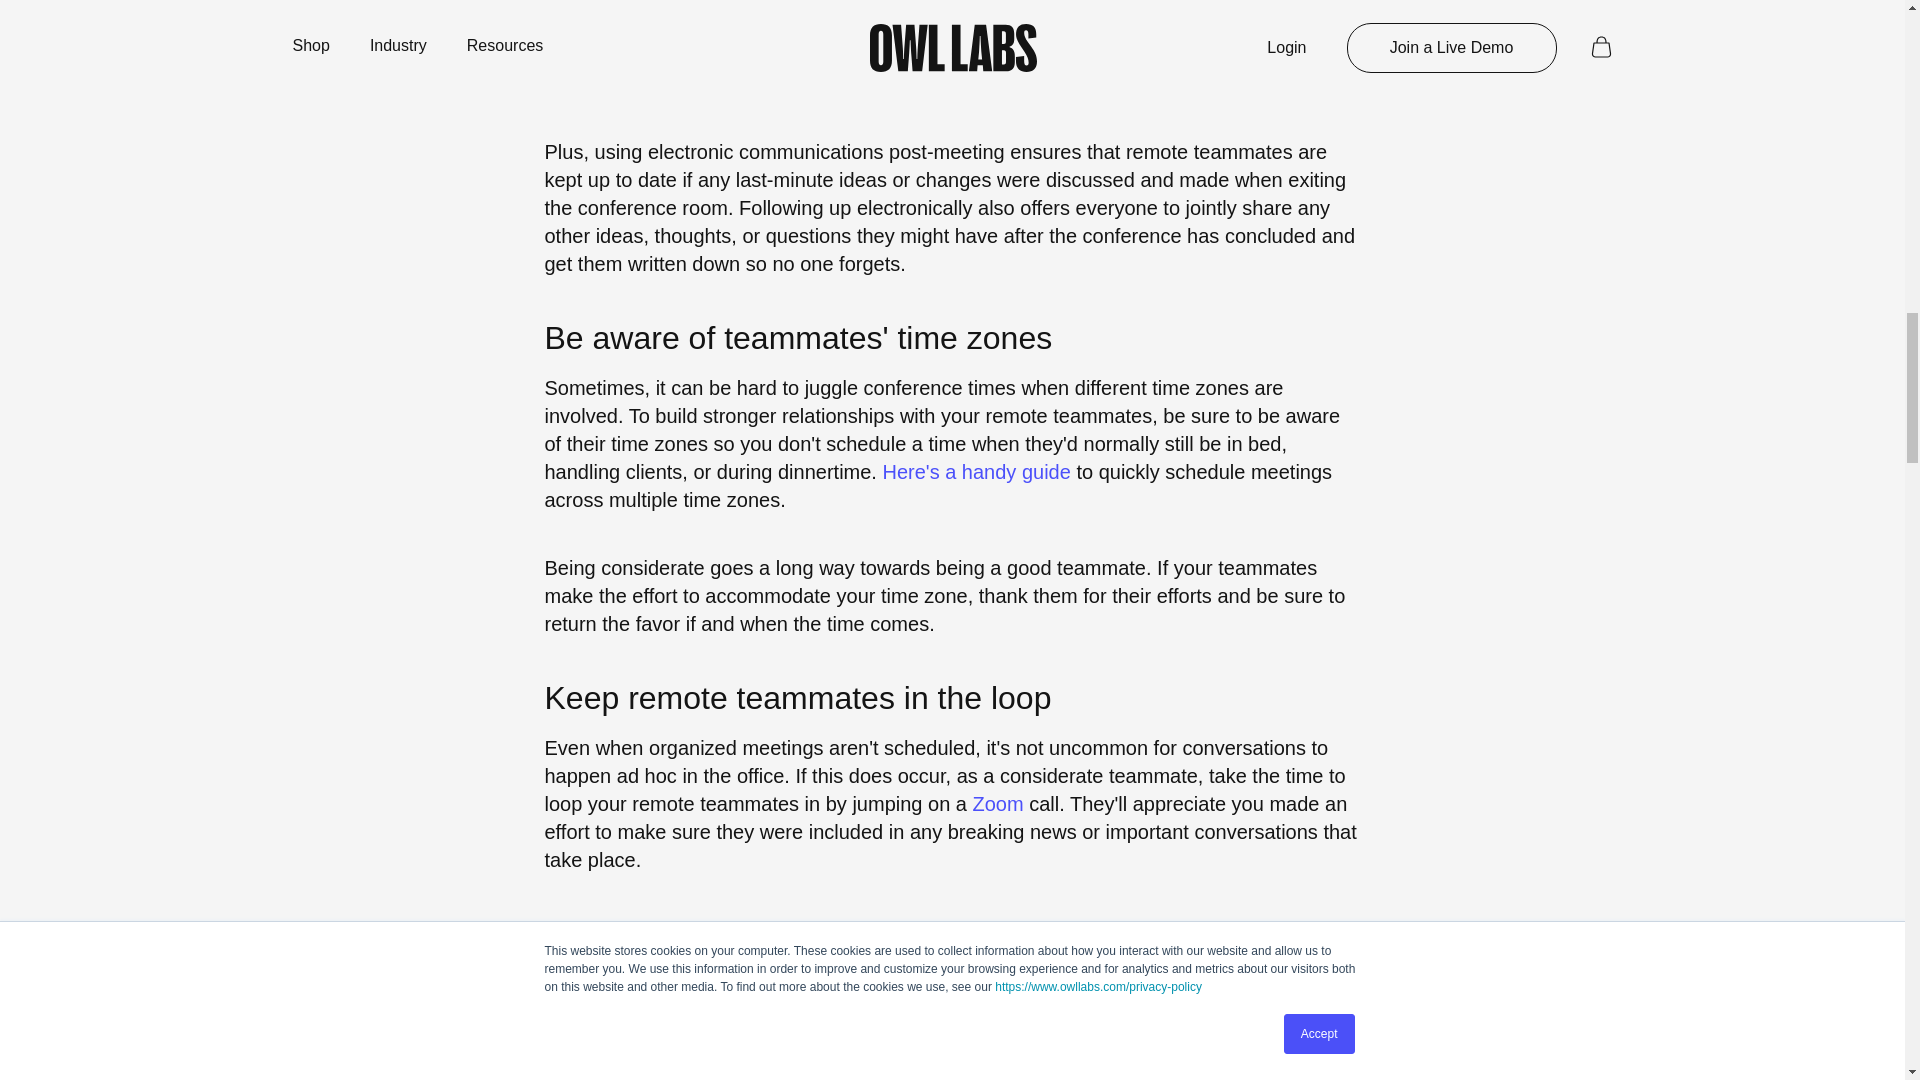 This screenshot has width=1920, height=1080. I want to click on Slack, so click(826, 28).